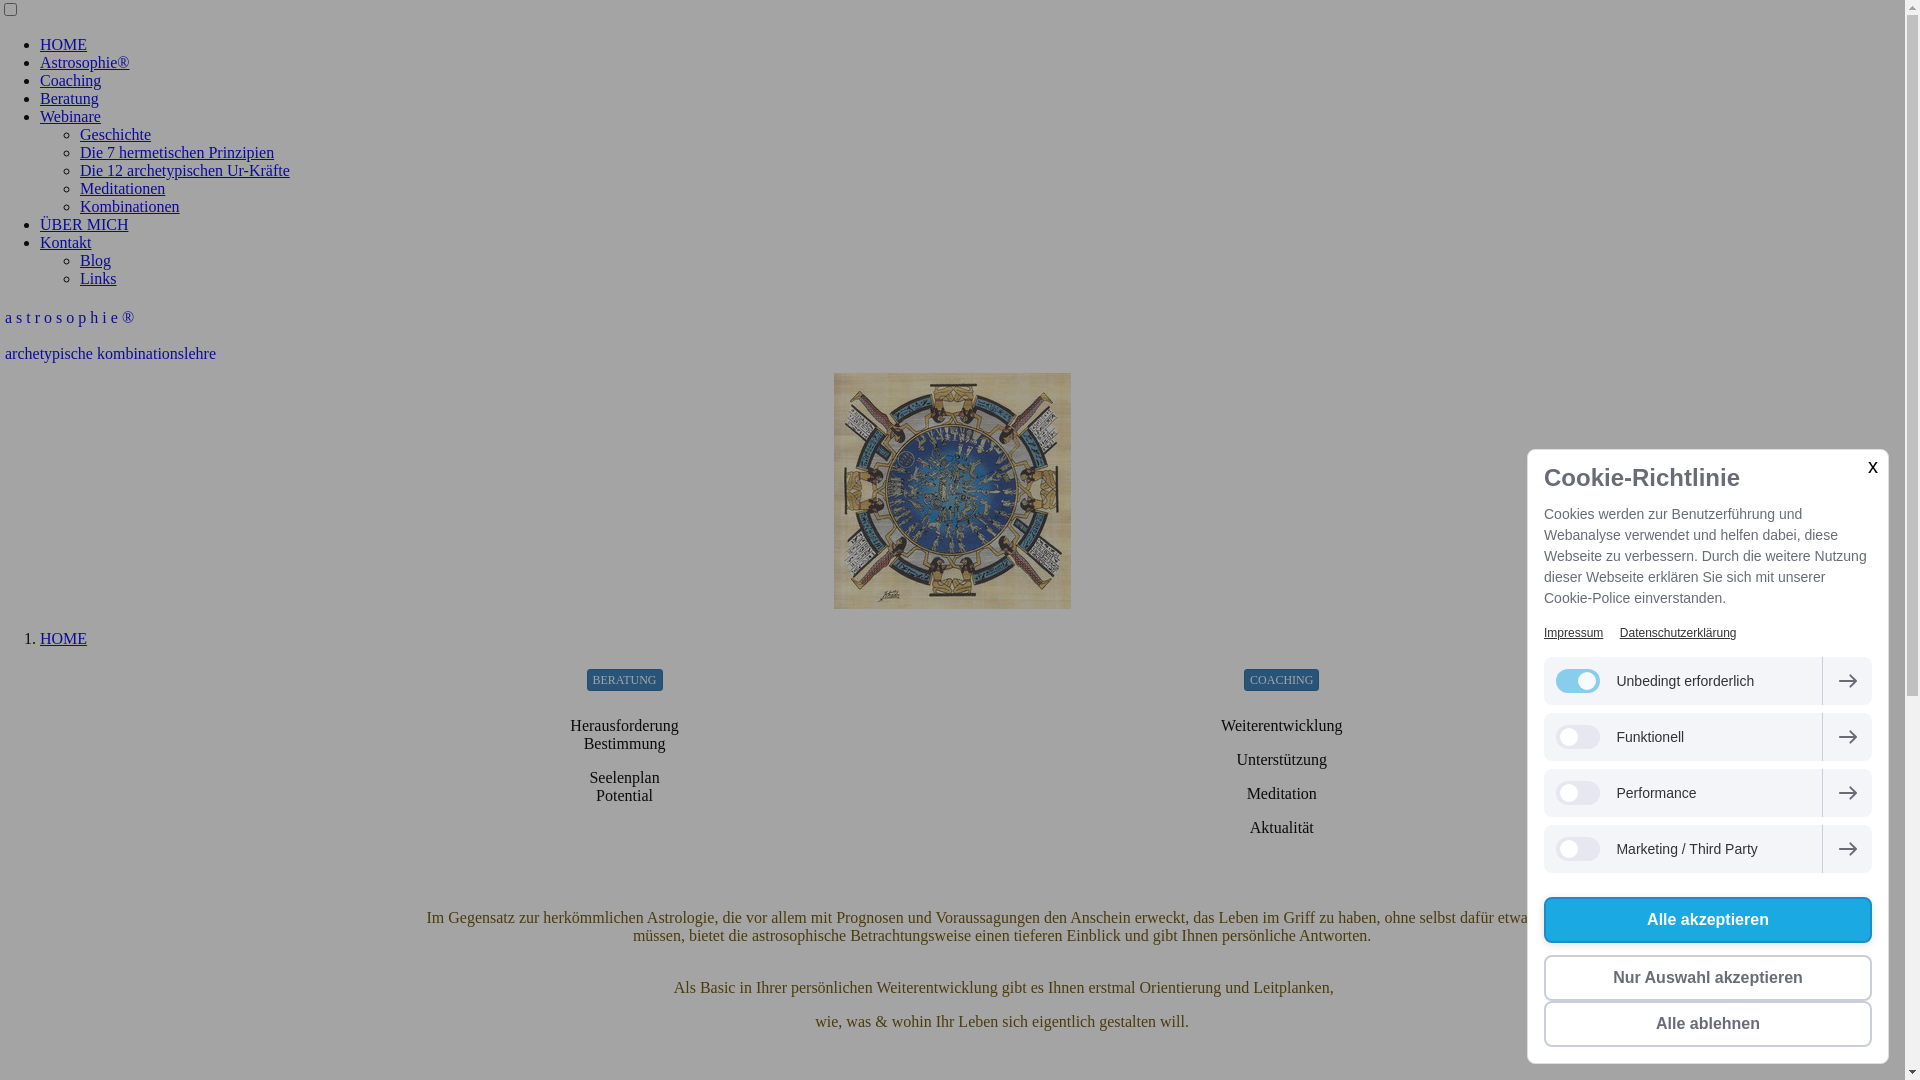 This screenshot has width=1920, height=1080. Describe the element at coordinates (130, 206) in the screenshot. I see `Kombinationen` at that location.